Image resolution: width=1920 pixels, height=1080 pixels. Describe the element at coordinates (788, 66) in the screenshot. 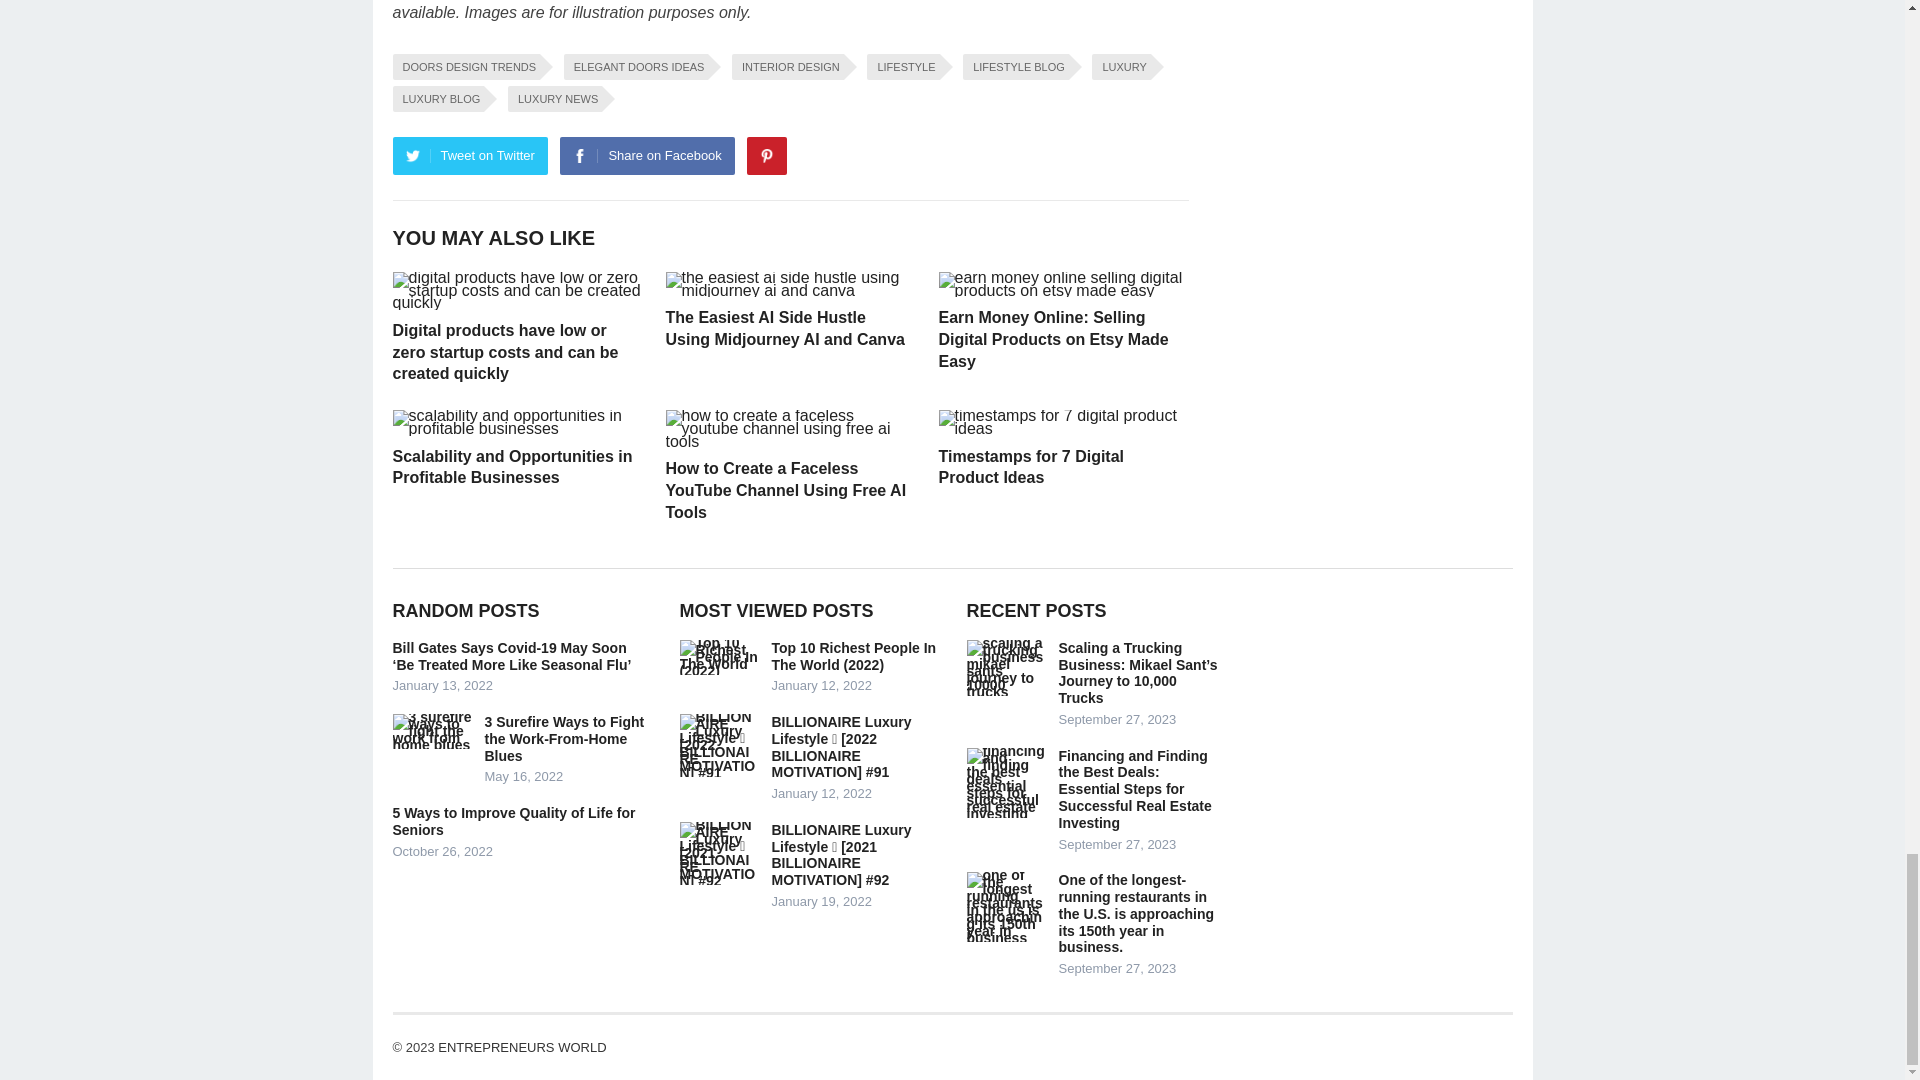

I see `INTERIOR DESIGN` at that location.